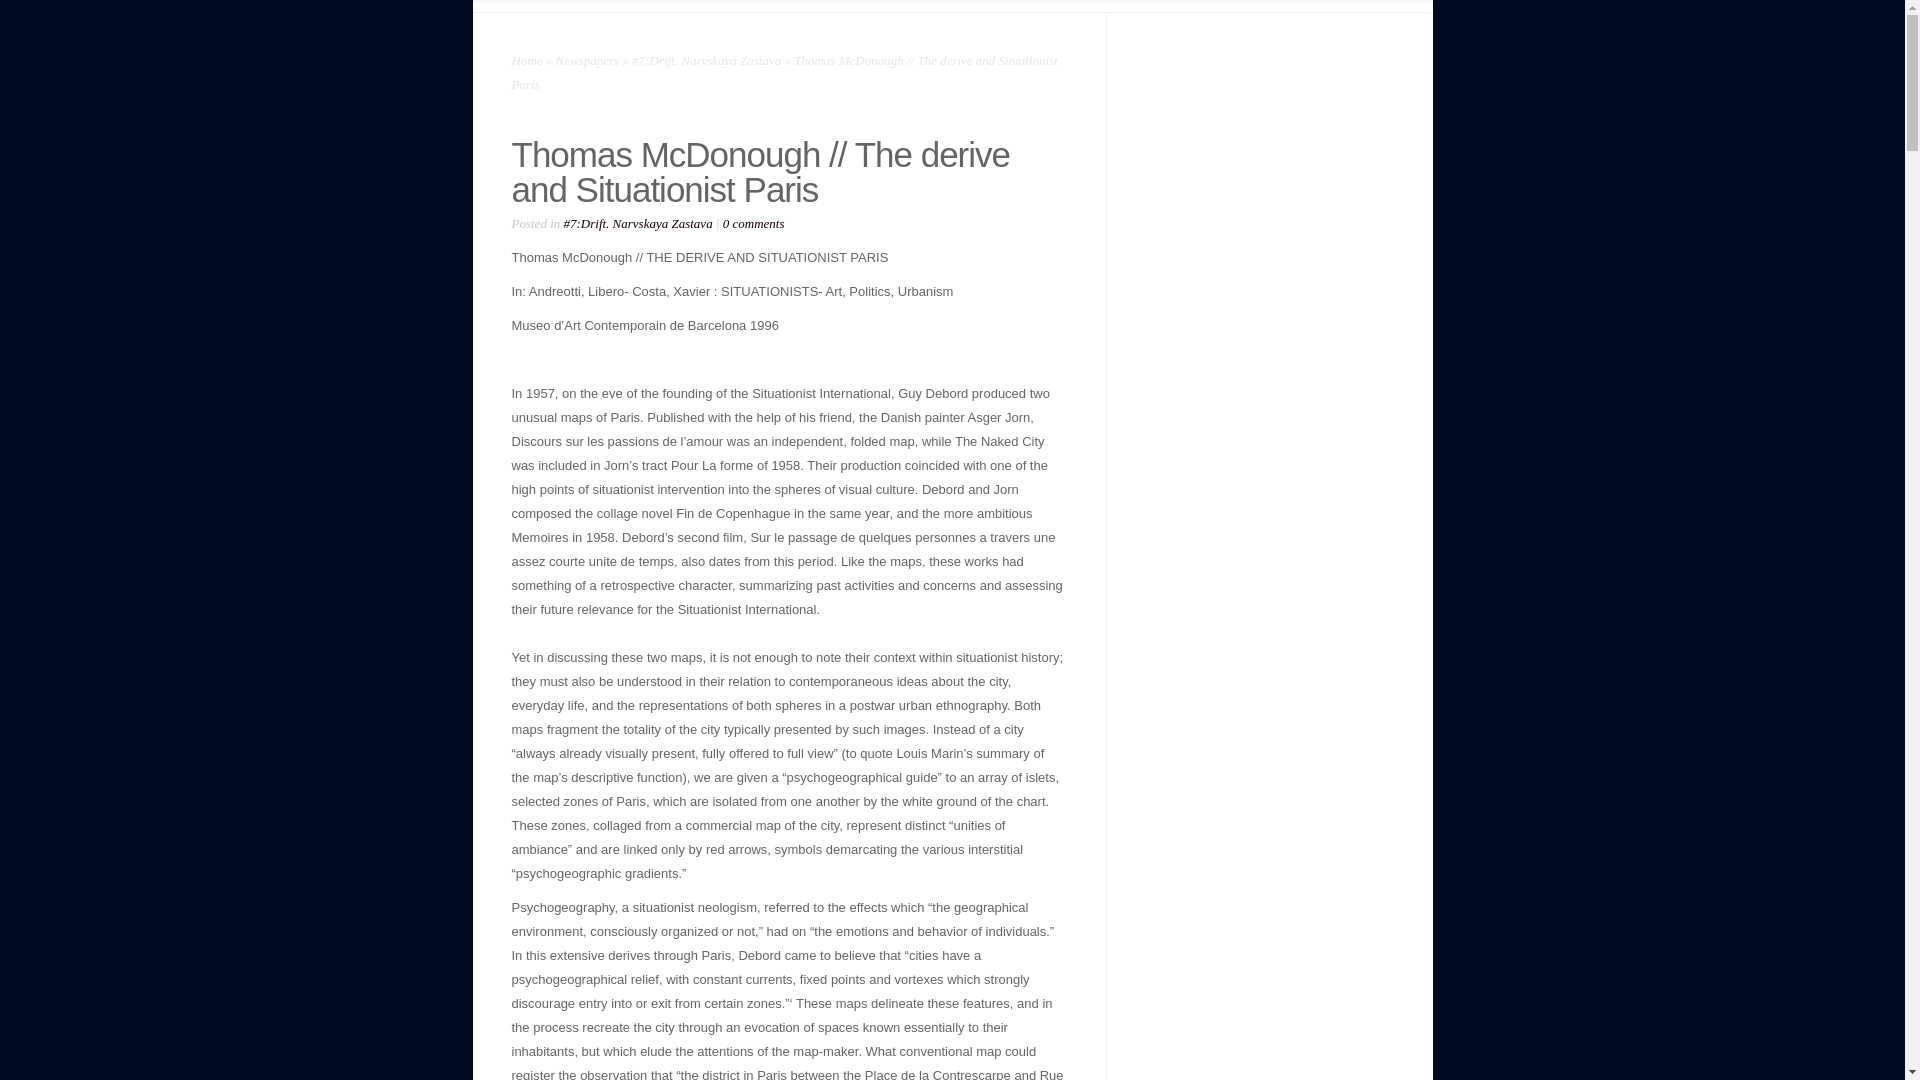 This screenshot has height=1080, width=1920. Describe the element at coordinates (588, 60) in the screenshot. I see `Newspapers` at that location.